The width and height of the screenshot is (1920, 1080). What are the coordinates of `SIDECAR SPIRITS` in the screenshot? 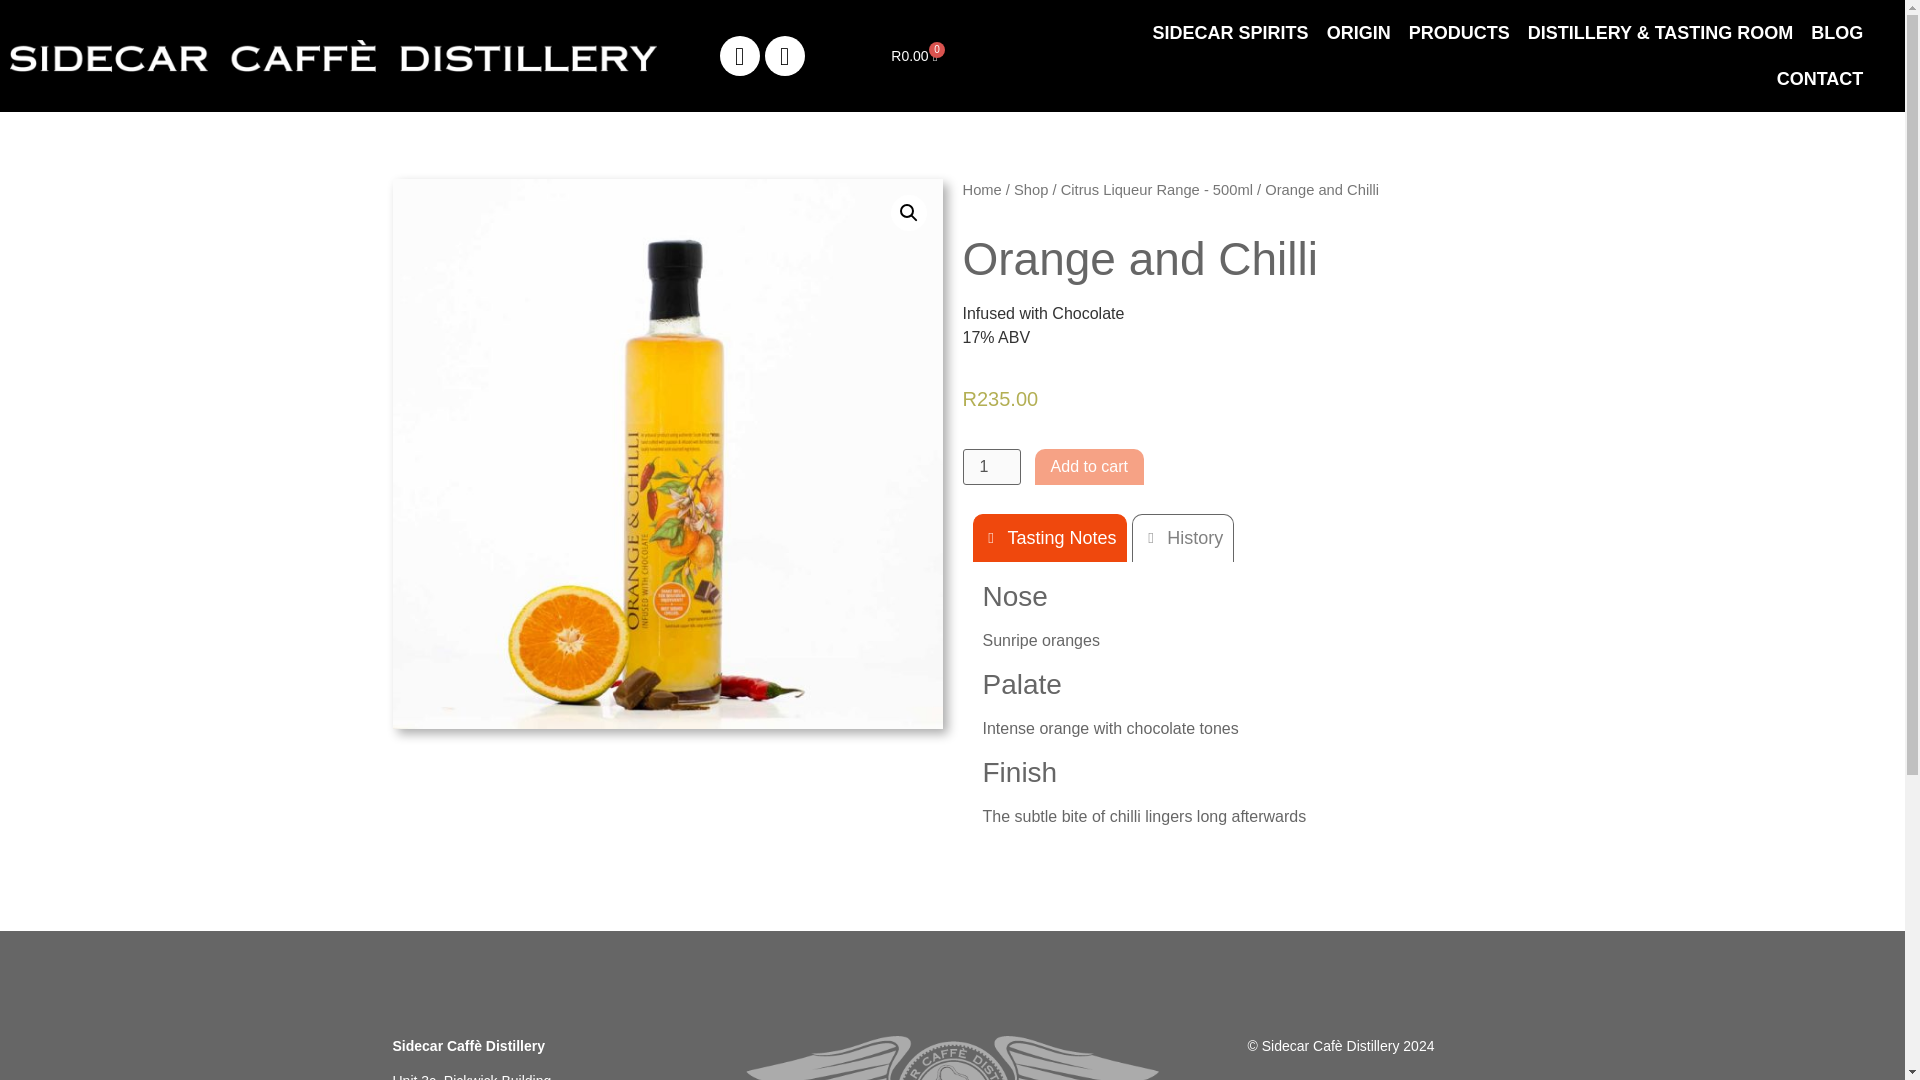 It's located at (1230, 32).